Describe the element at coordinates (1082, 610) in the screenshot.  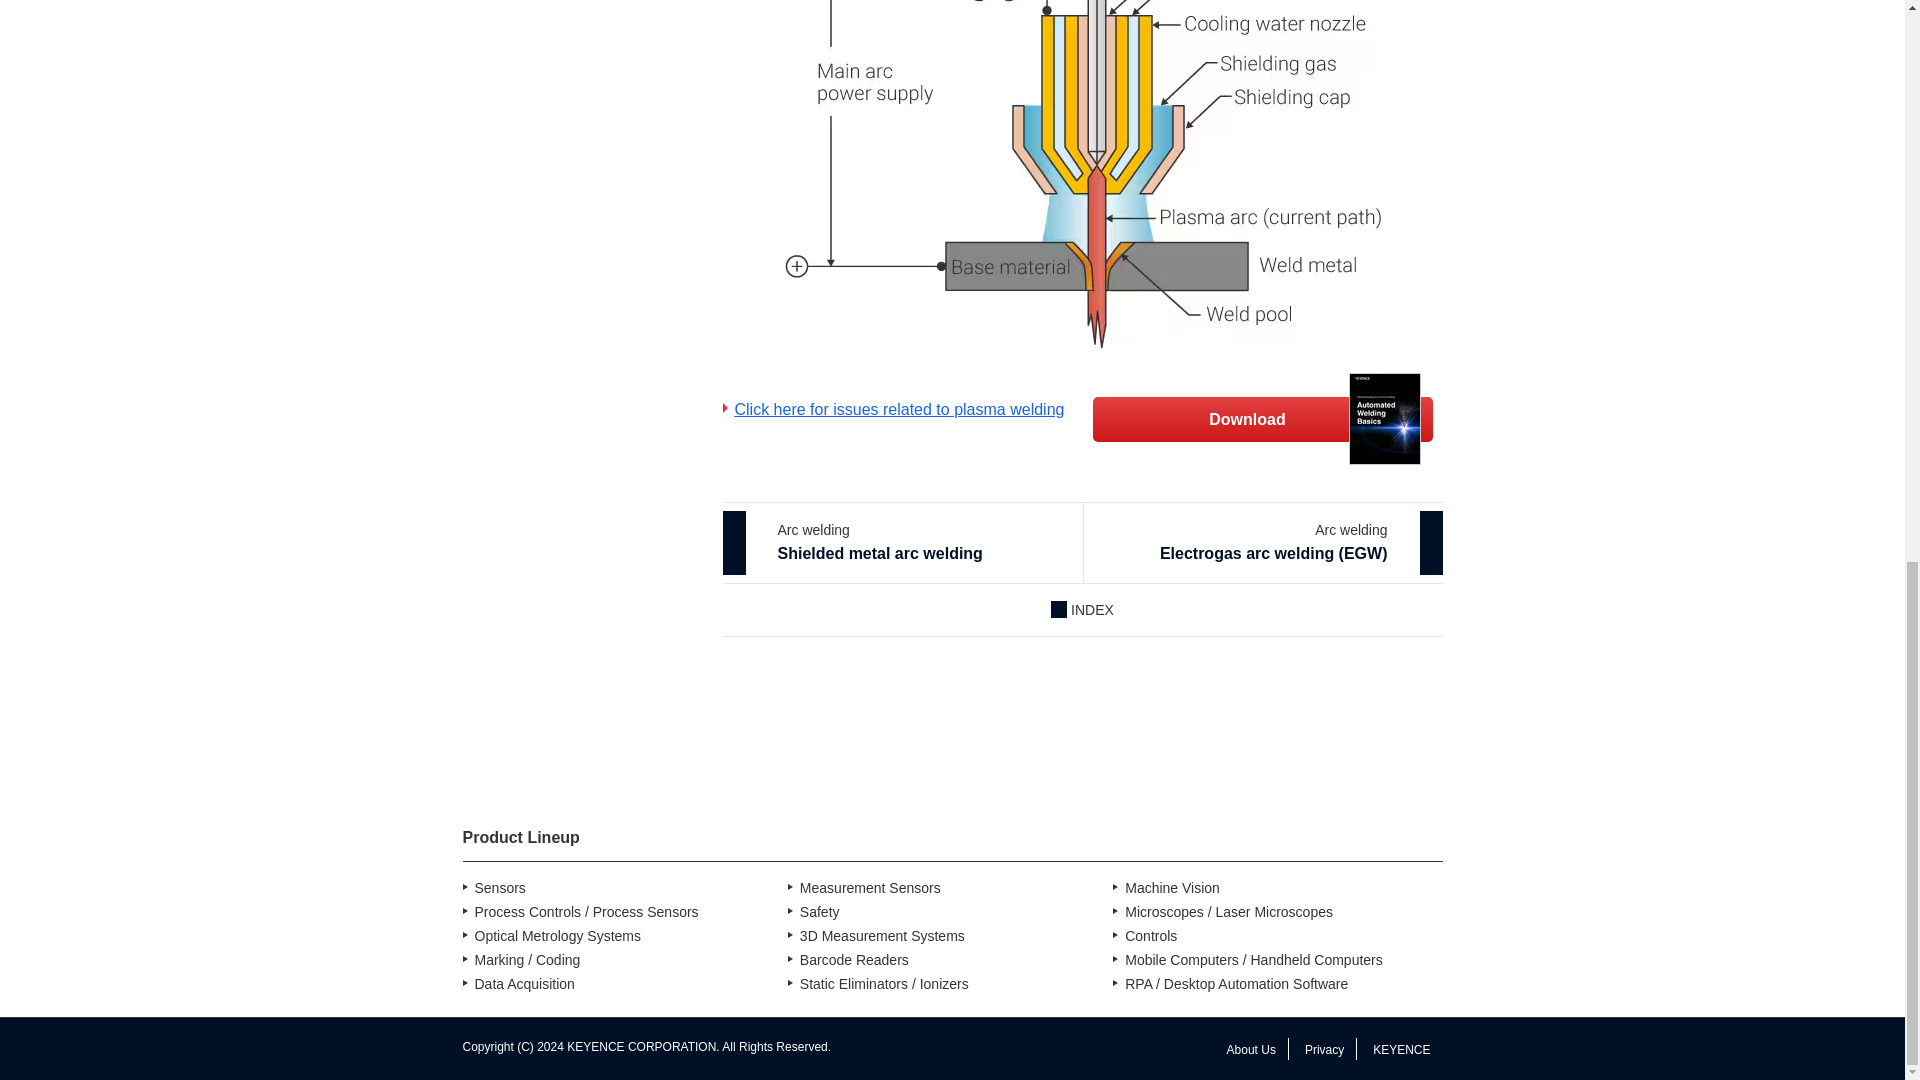
I see `INDEX` at that location.